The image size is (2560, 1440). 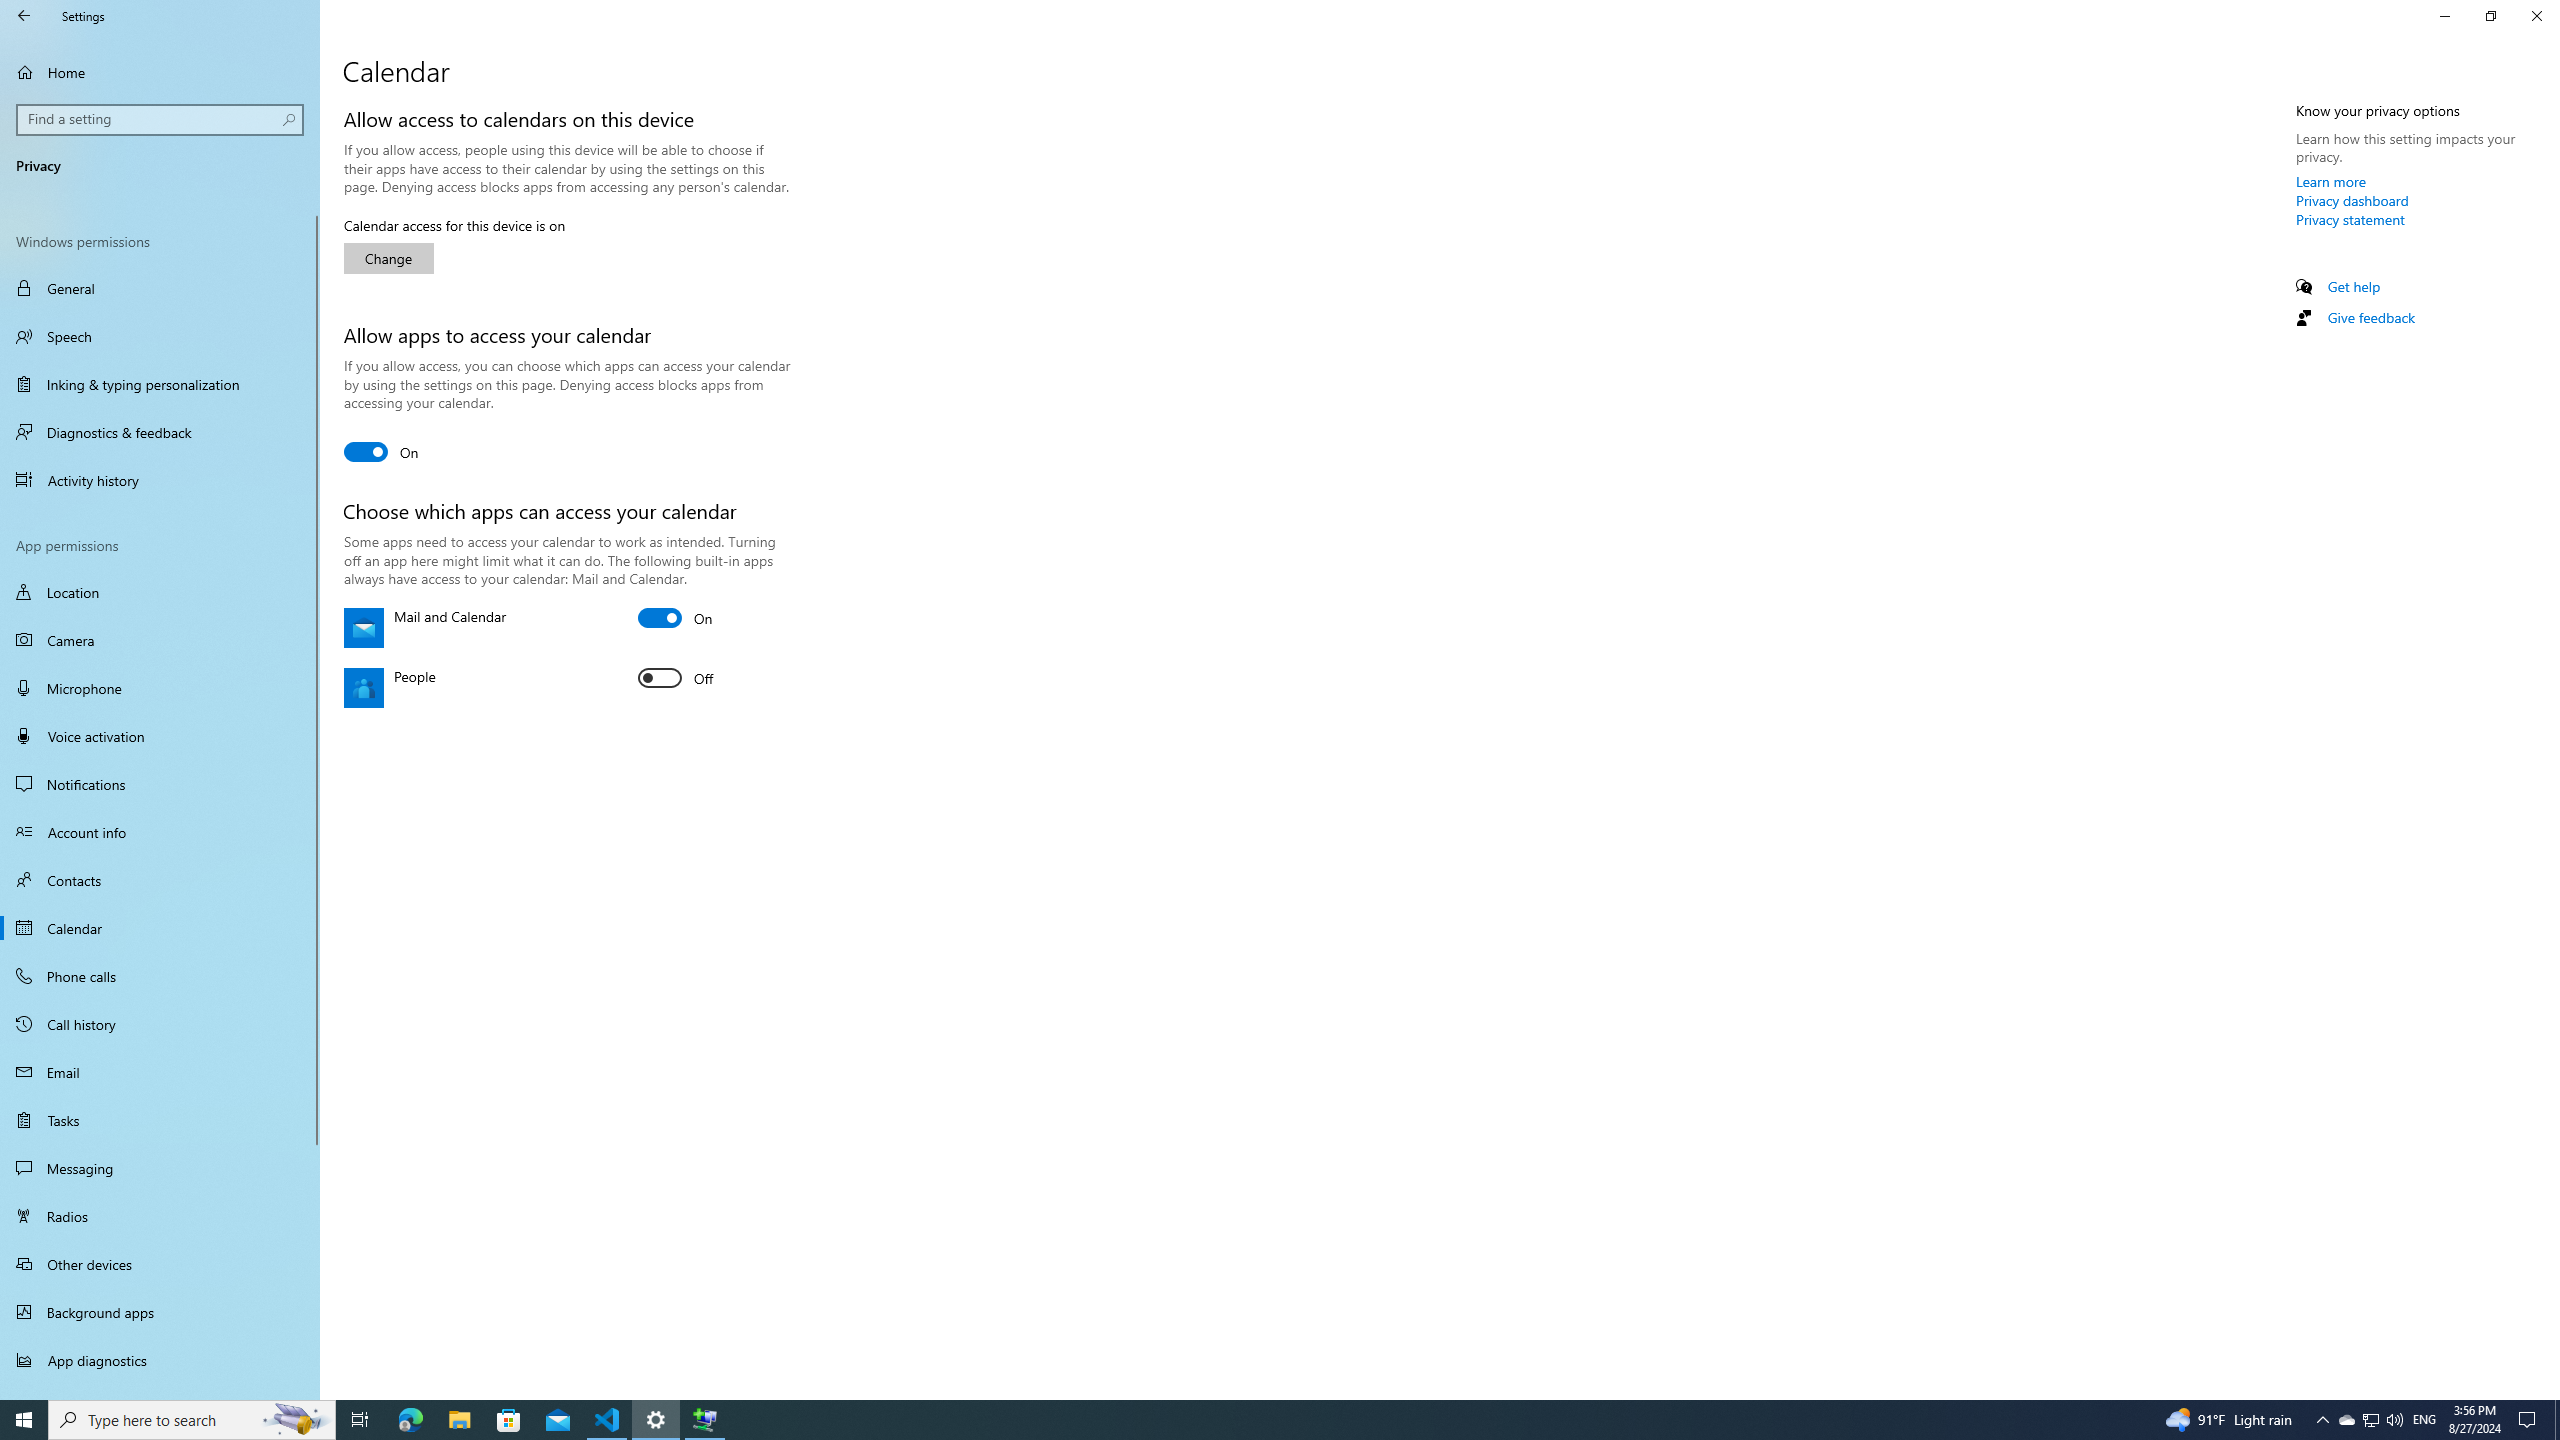 What do you see at coordinates (160, 687) in the screenshot?
I see `Microphone` at bounding box center [160, 687].